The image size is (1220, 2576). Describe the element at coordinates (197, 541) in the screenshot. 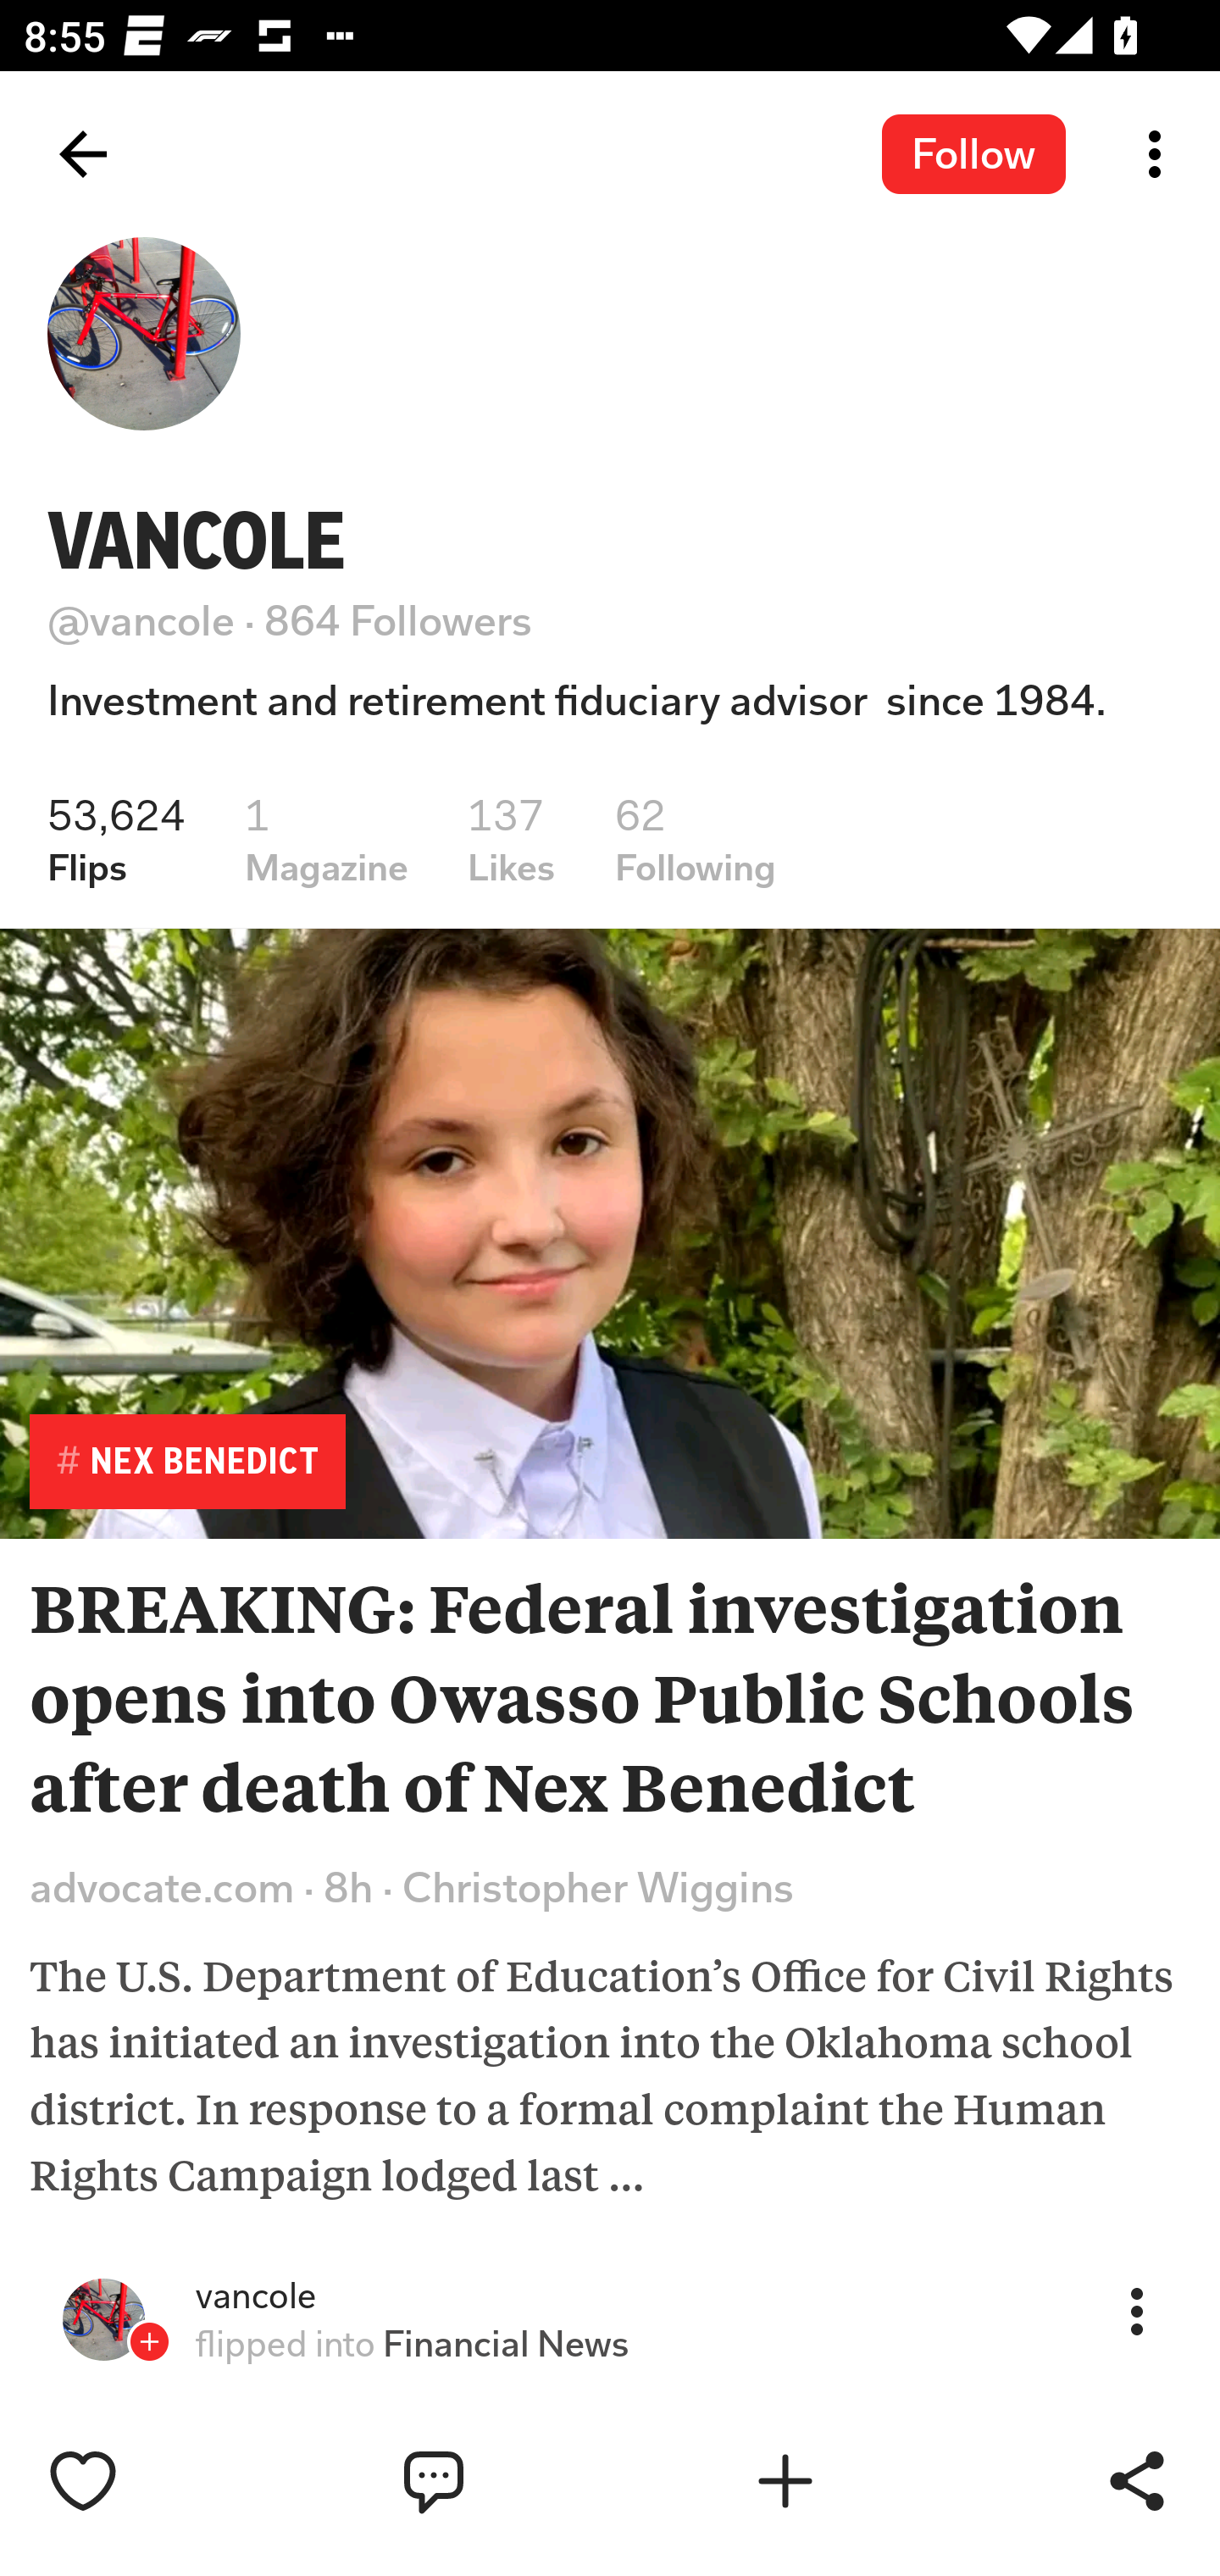

I see `VANCOLE` at that location.